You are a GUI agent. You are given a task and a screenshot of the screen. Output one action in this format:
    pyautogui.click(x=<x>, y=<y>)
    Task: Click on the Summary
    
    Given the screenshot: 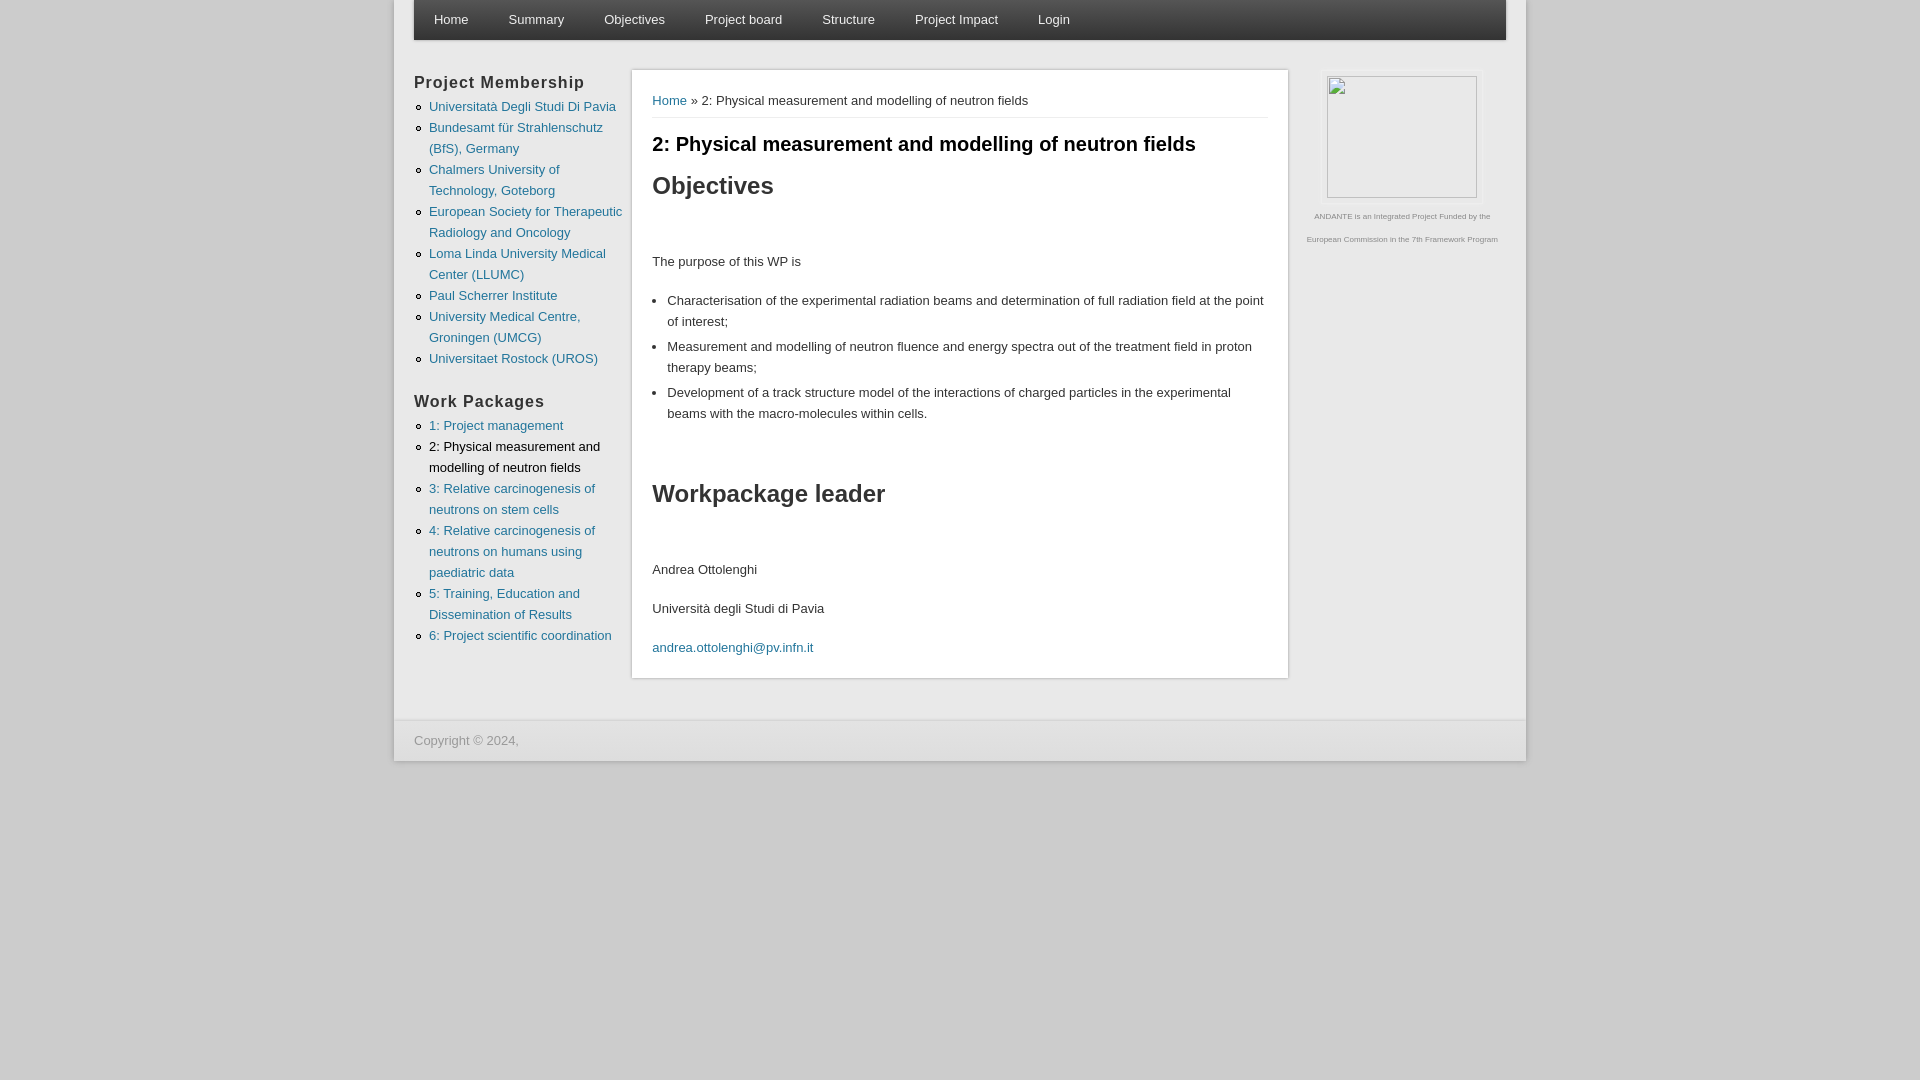 What is the action you would take?
    pyautogui.click(x=537, y=20)
    